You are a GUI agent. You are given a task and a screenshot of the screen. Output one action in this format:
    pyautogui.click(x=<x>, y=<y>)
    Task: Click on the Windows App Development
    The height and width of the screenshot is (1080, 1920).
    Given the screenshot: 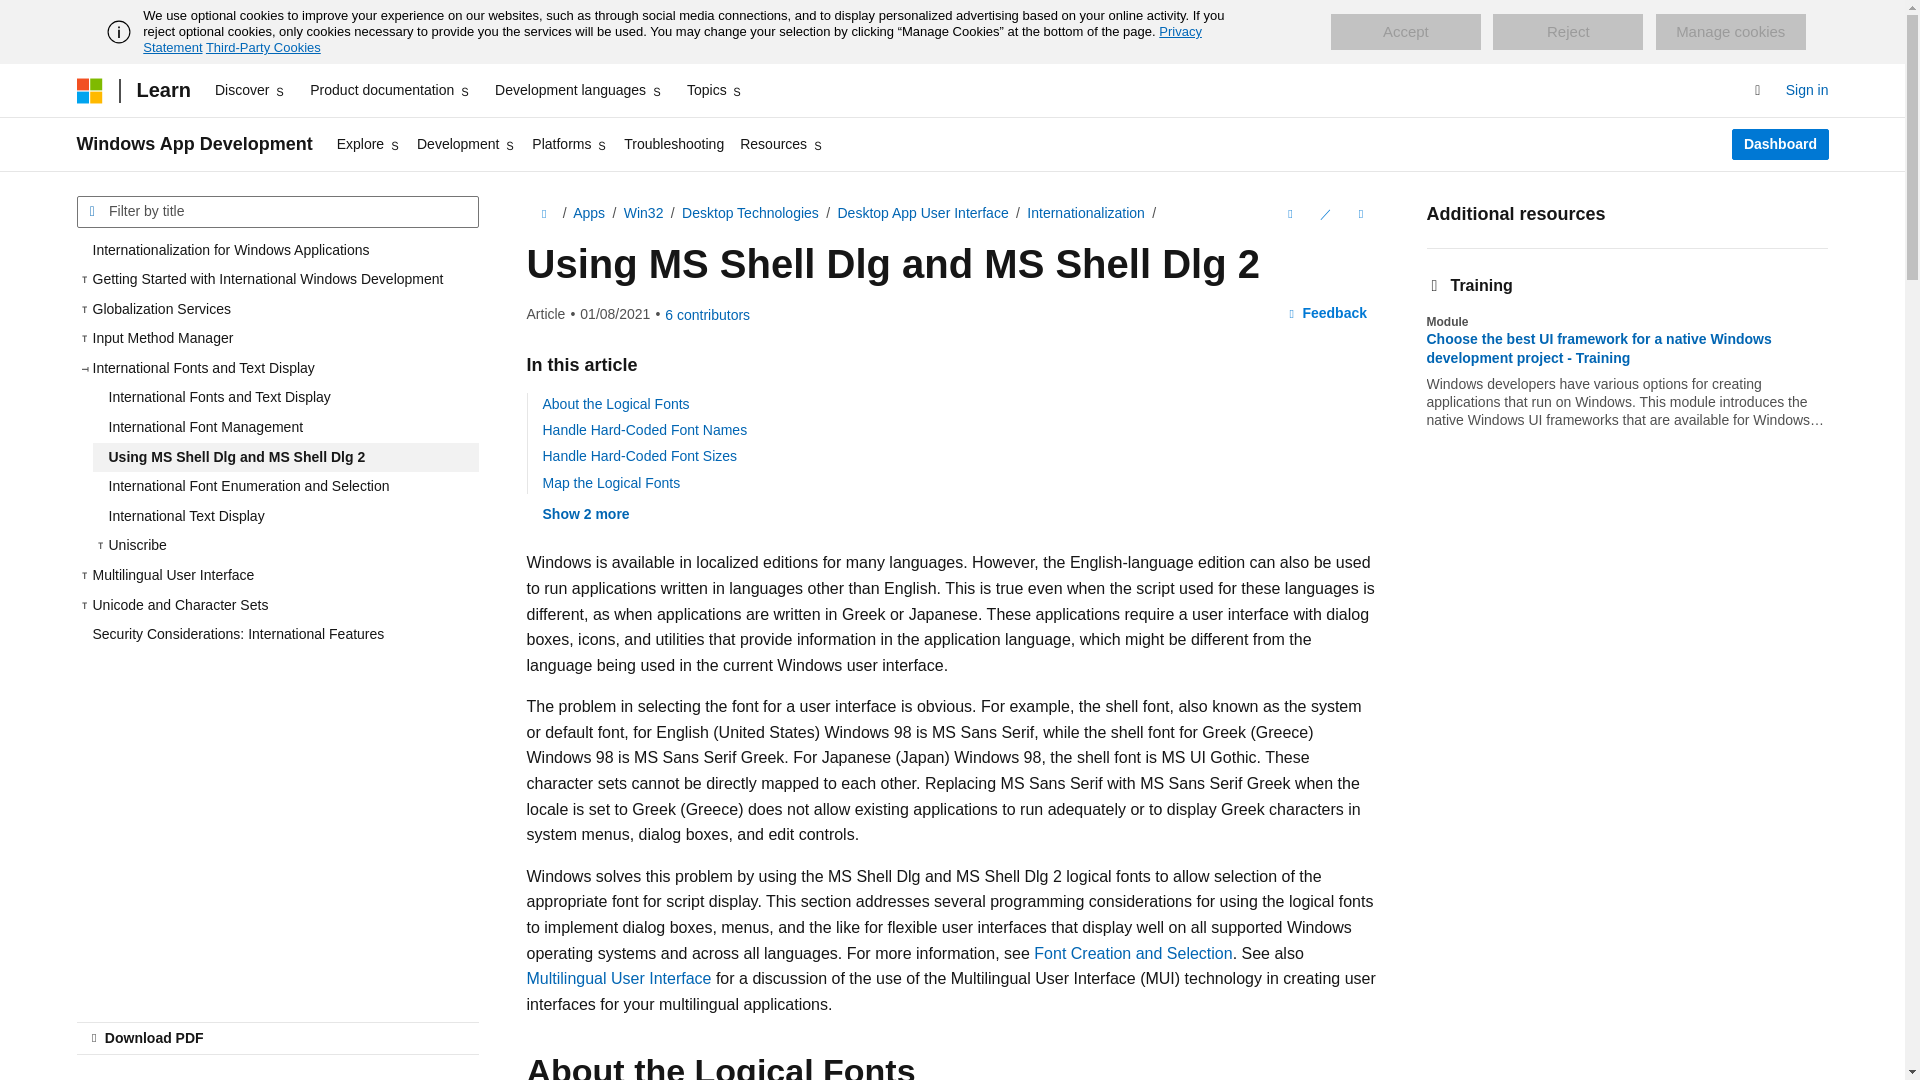 What is the action you would take?
    pyautogui.click(x=194, y=144)
    